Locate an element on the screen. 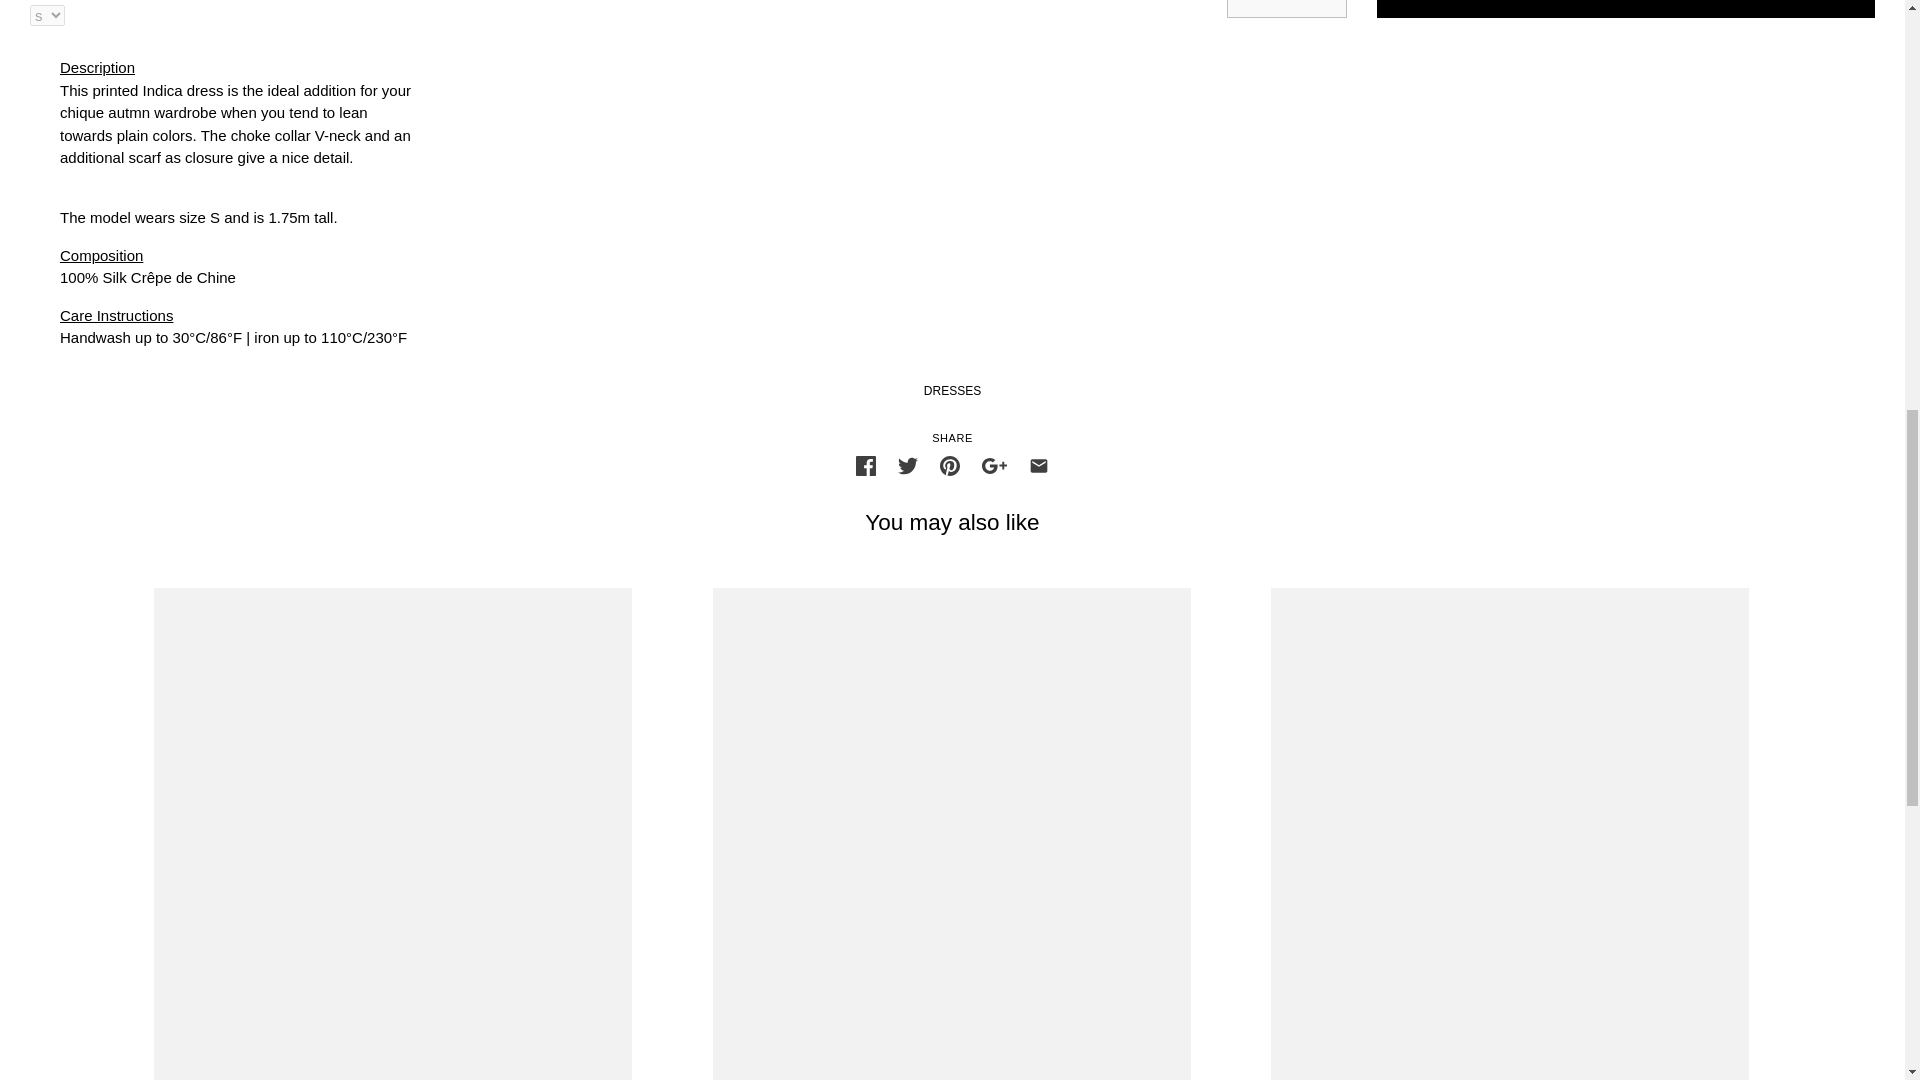 The width and height of the screenshot is (1920, 1080). 1 is located at coordinates (1287, 8).